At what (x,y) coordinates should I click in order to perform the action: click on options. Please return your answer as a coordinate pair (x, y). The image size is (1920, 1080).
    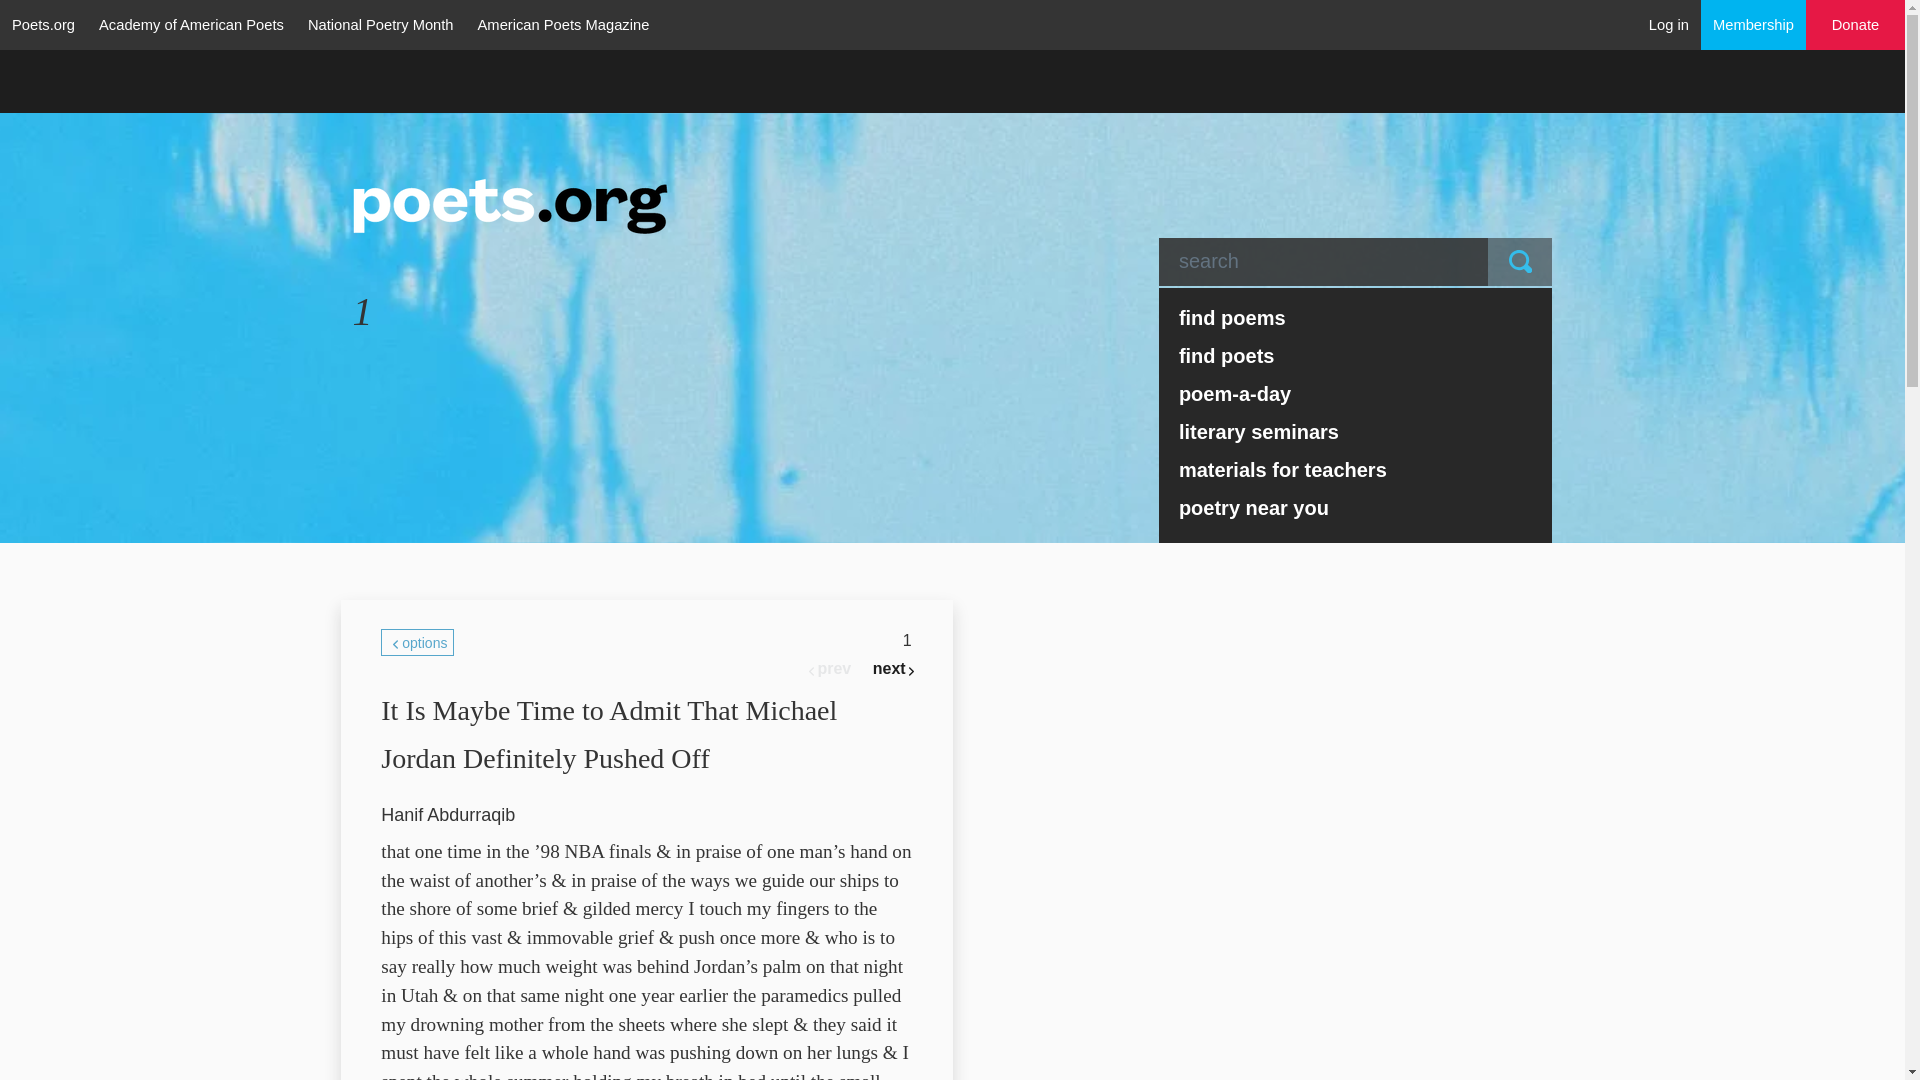
    Looking at the image, I should click on (416, 642).